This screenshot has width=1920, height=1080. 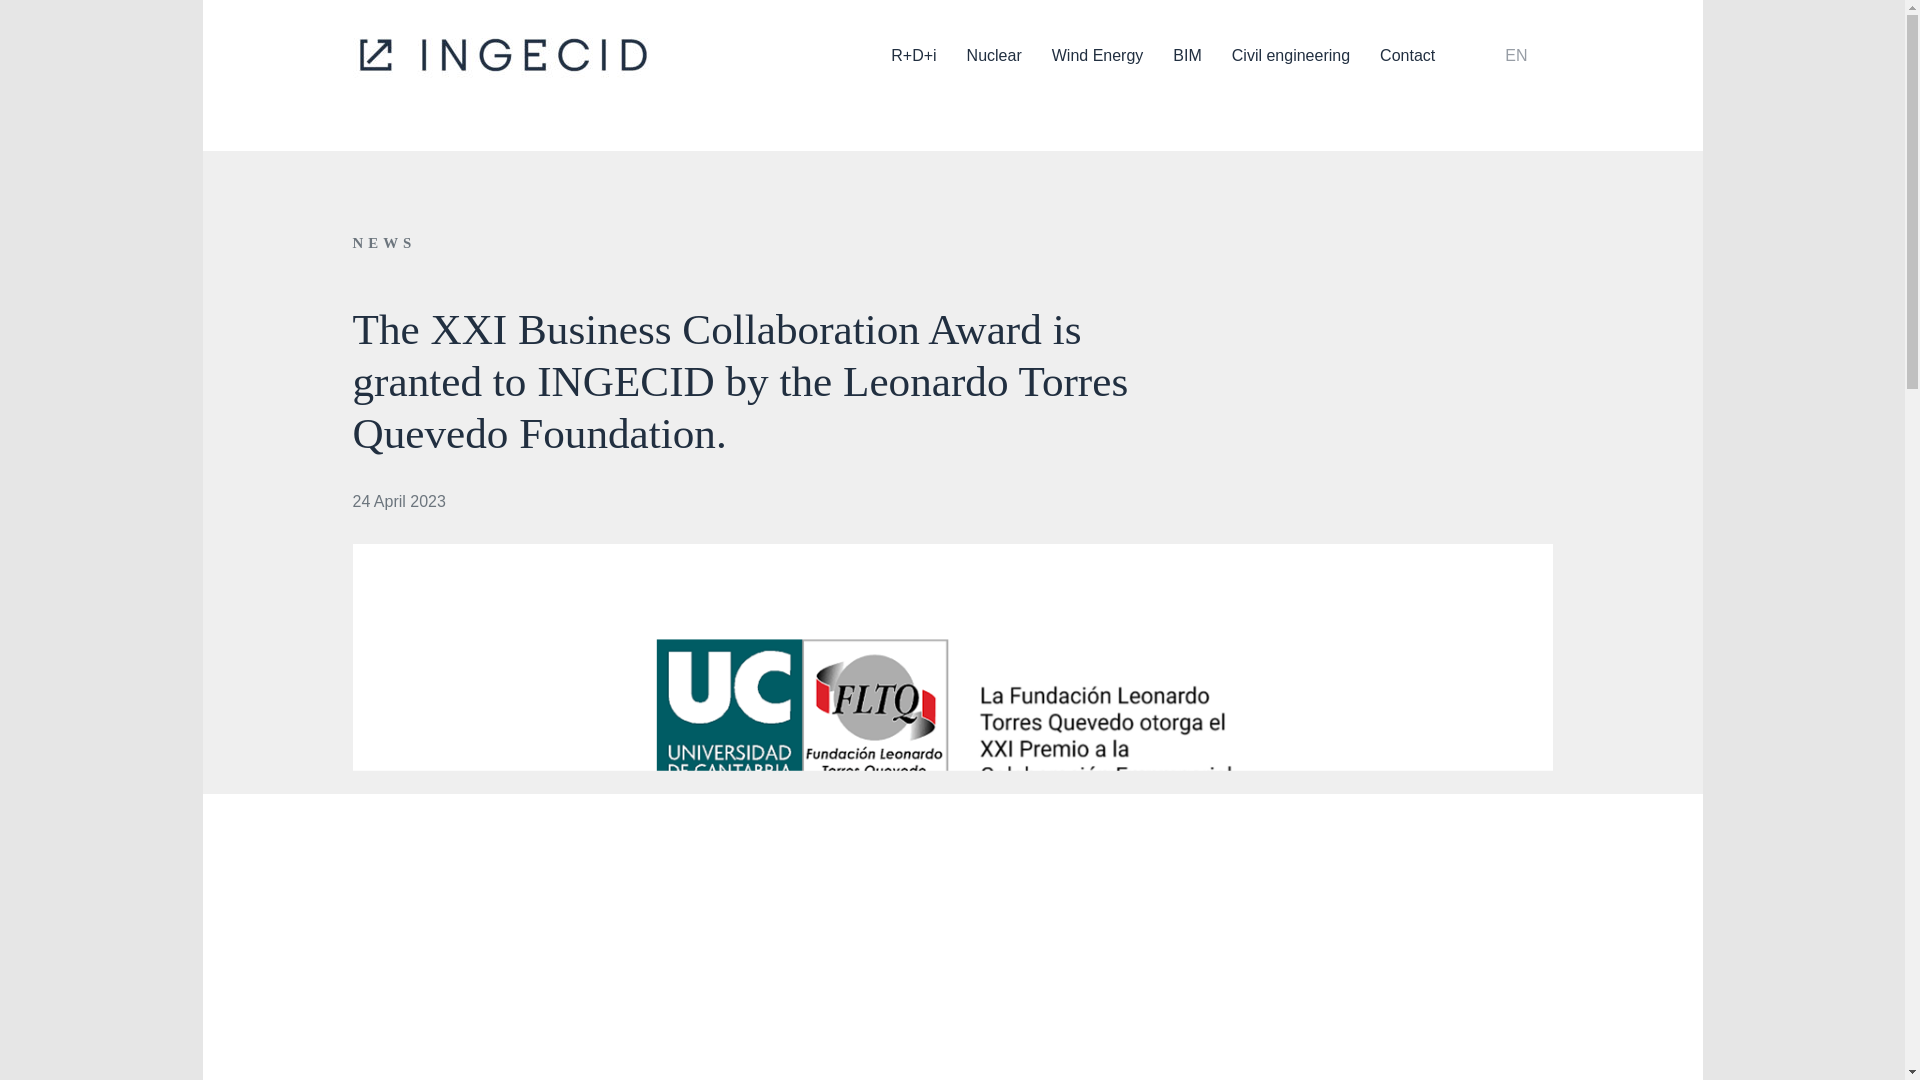 What do you see at coordinates (1098, 54) in the screenshot?
I see `Wind Energy` at bounding box center [1098, 54].